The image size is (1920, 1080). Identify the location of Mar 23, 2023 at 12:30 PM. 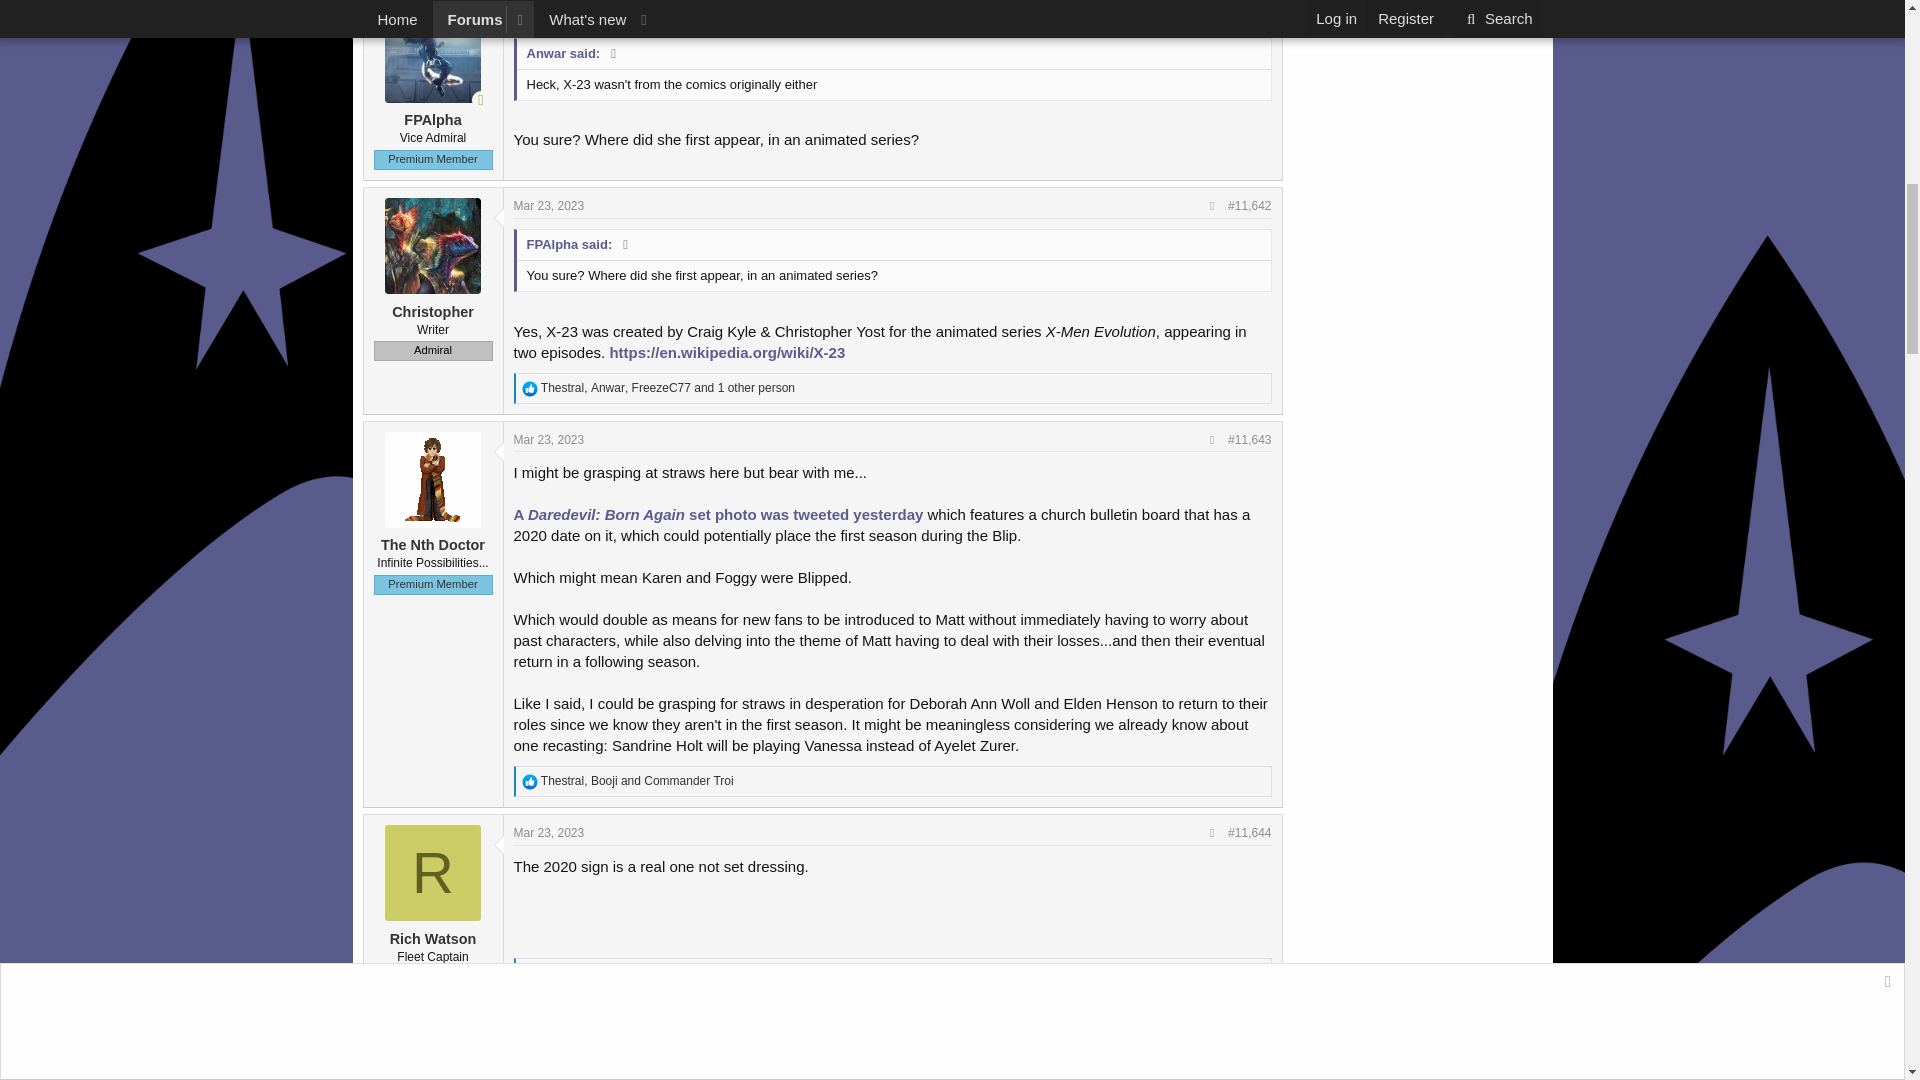
(550, 205).